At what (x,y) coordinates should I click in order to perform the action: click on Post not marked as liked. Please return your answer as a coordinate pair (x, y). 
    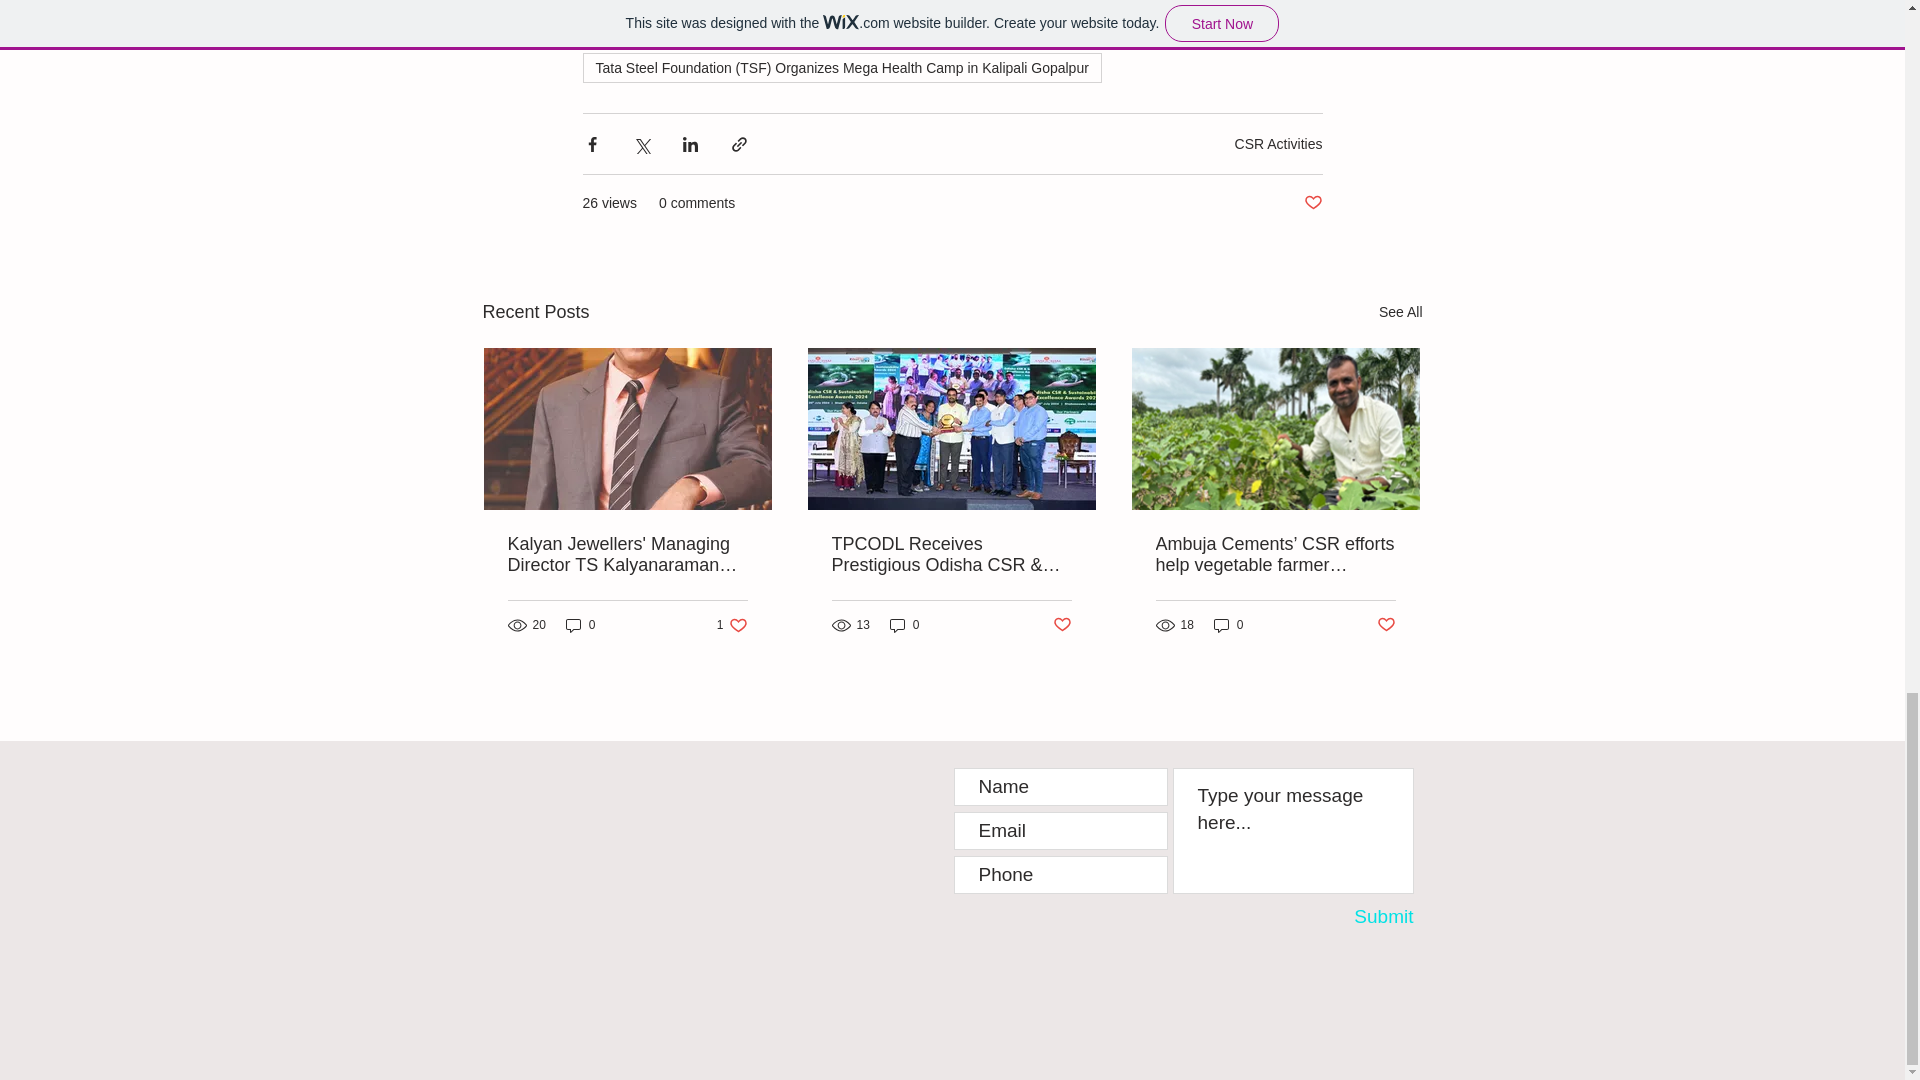
    Looking at the image, I should click on (1062, 624).